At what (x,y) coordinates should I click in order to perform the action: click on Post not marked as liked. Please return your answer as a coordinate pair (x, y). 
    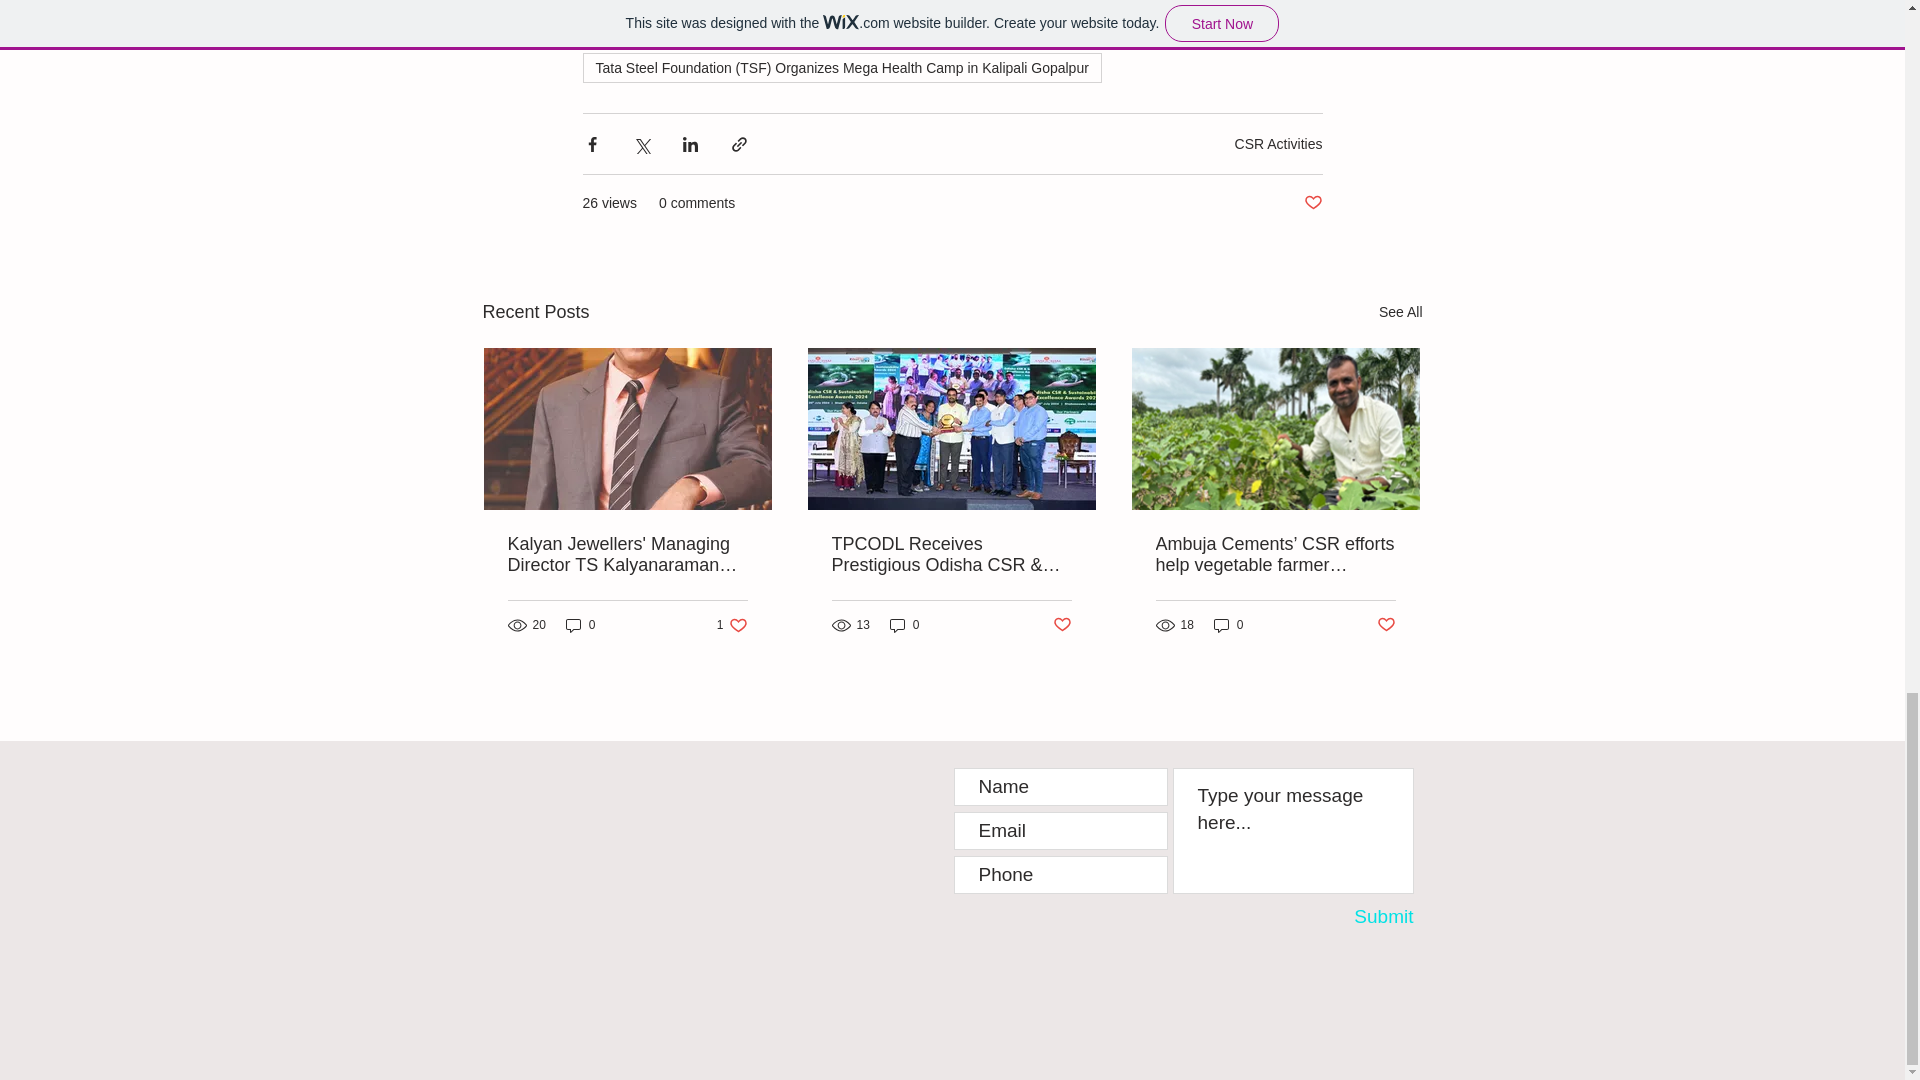
    Looking at the image, I should click on (1062, 624).